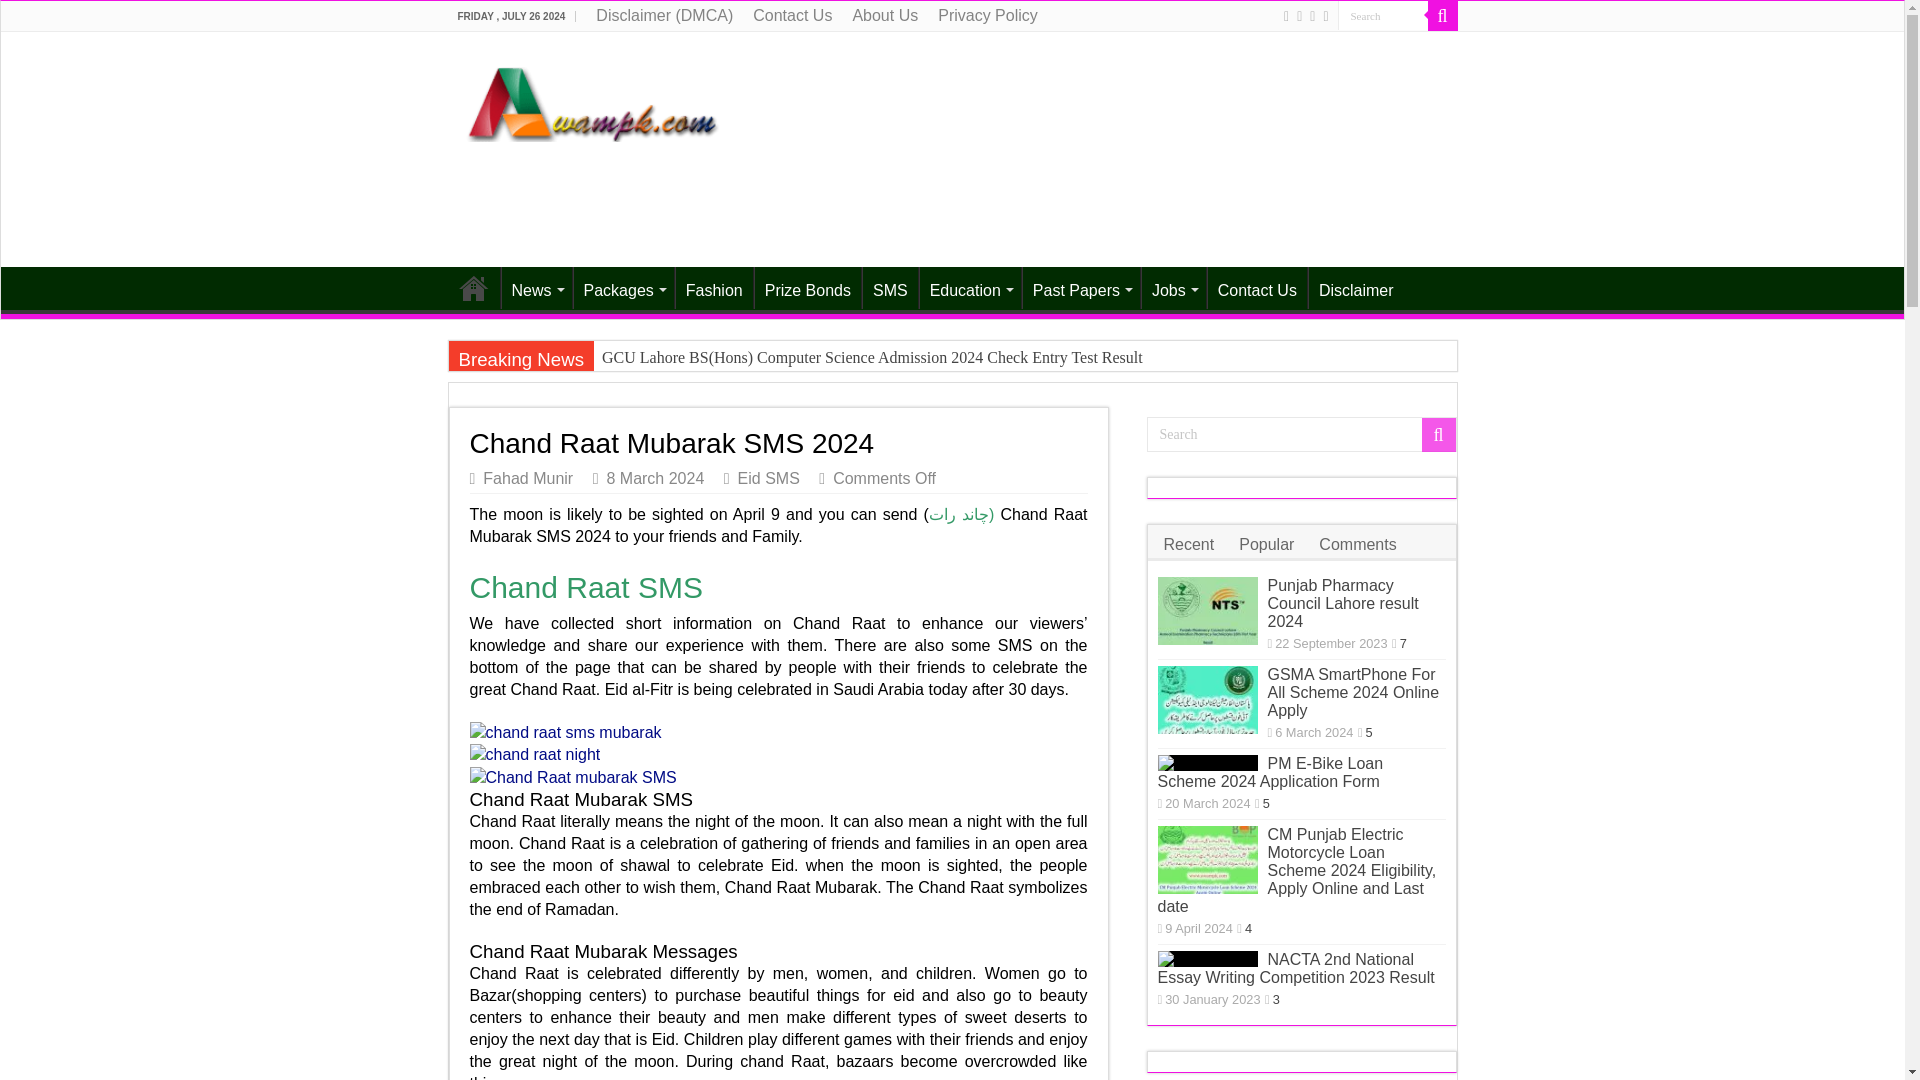 This screenshot has width=1920, height=1080. Describe the element at coordinates (884, 16) in the screenshot. I see `About Us` at that location.